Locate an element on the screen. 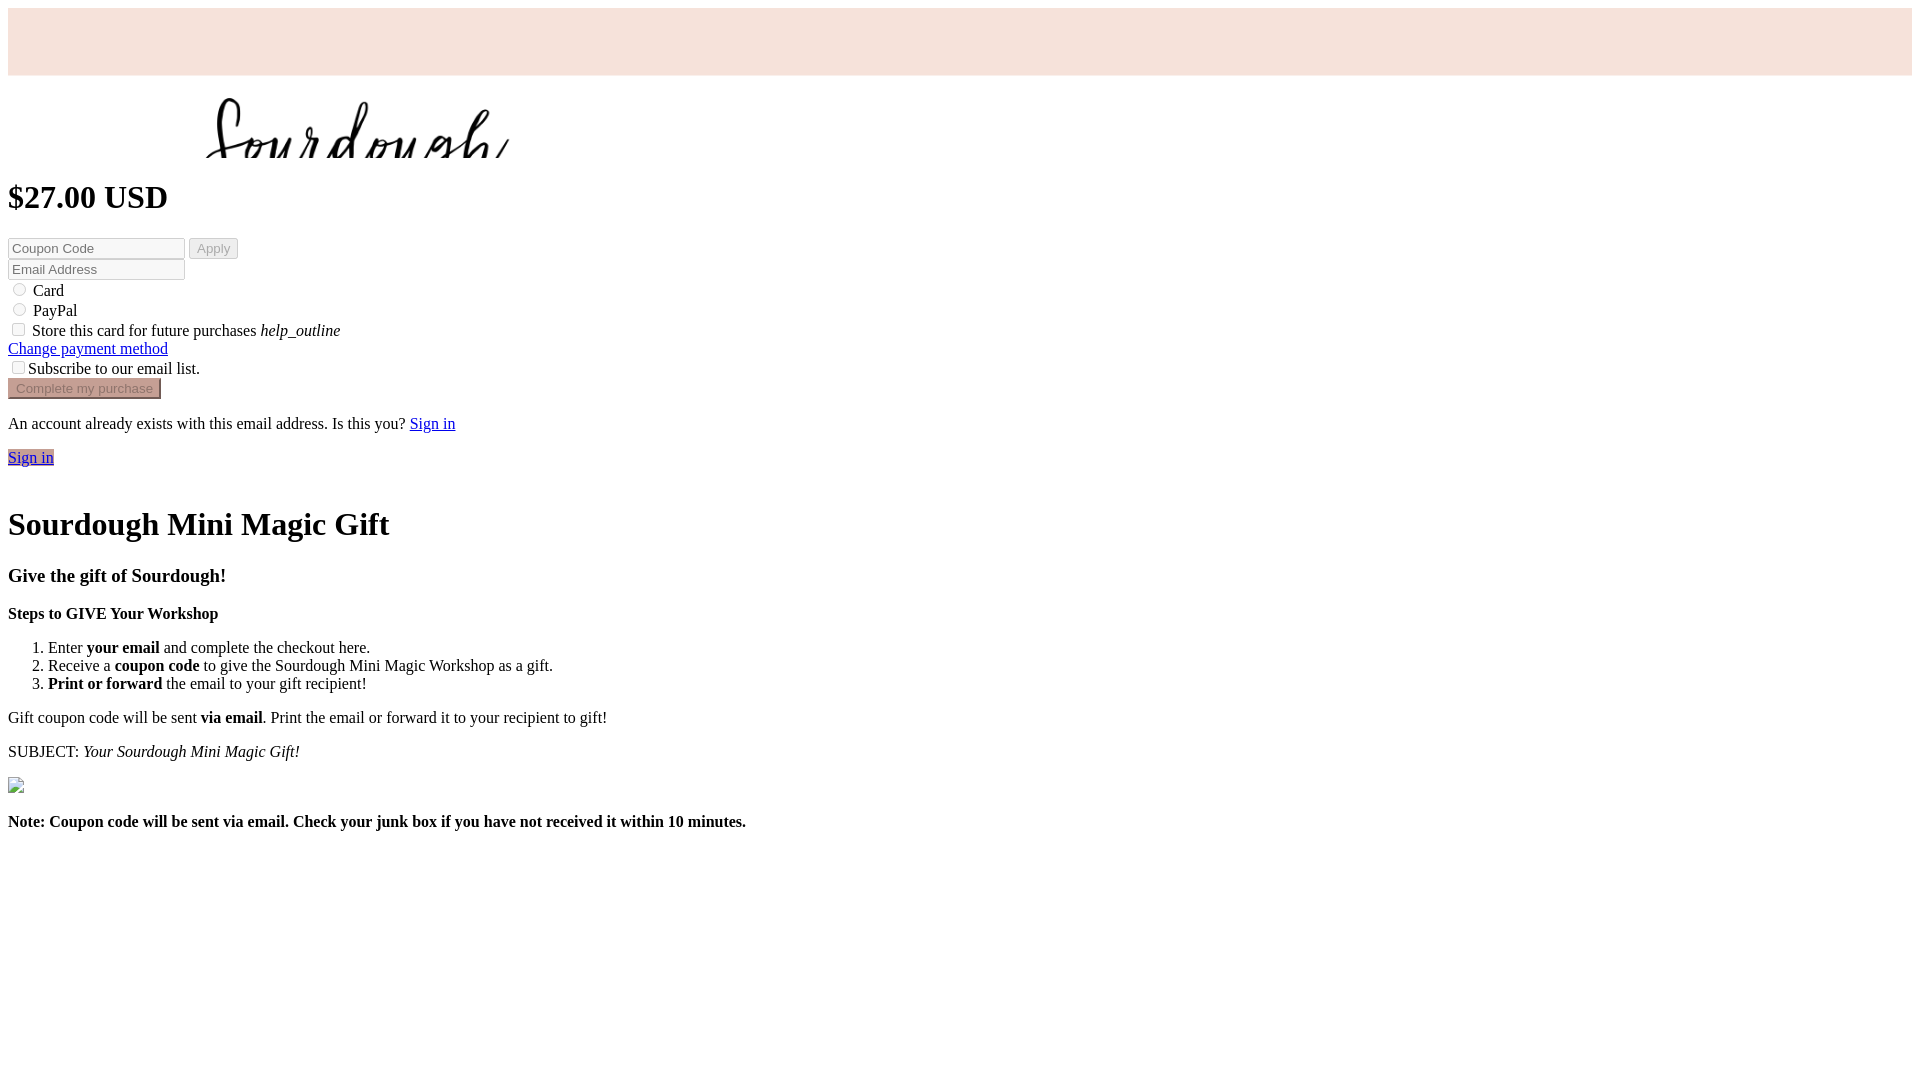 This screenshot has width=1920, height=1080. stripe is located at coordinates (20, 288).